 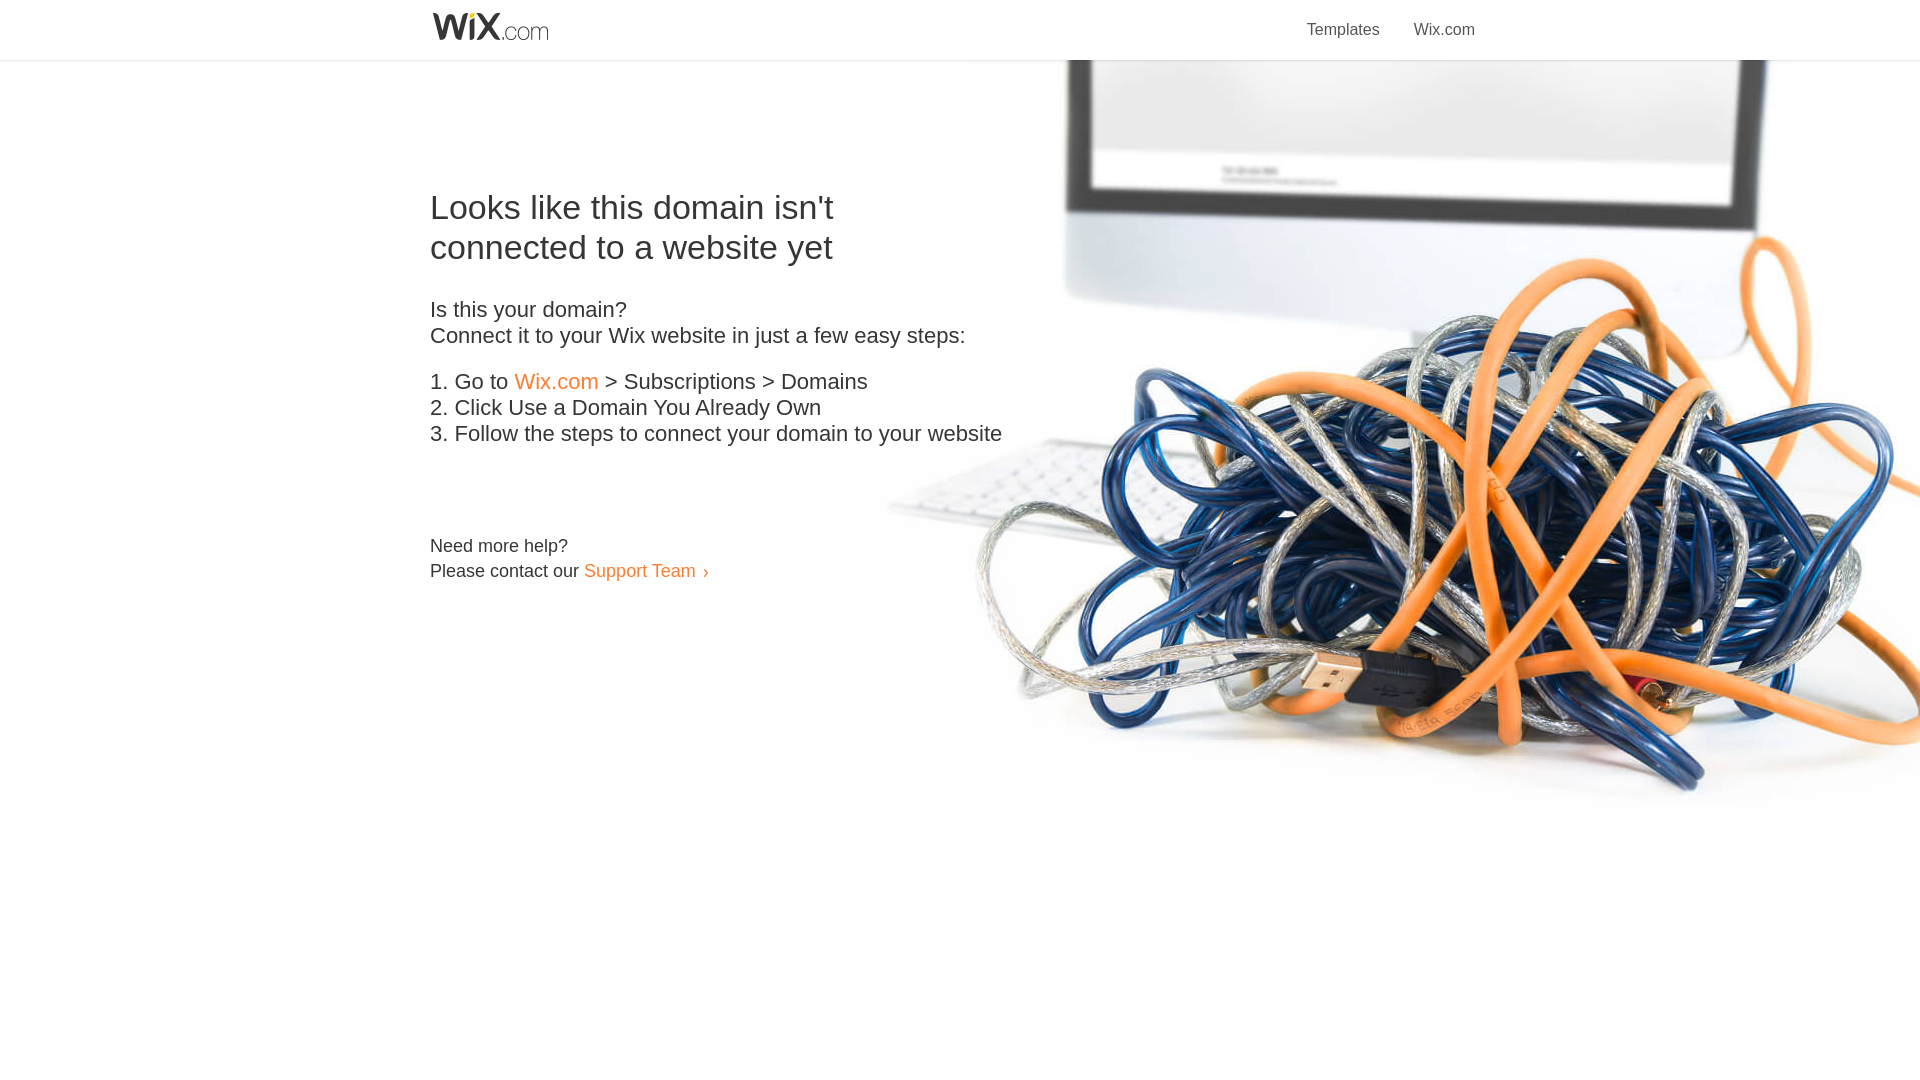 I want to click on Support Team, so click(x=639, y=570).